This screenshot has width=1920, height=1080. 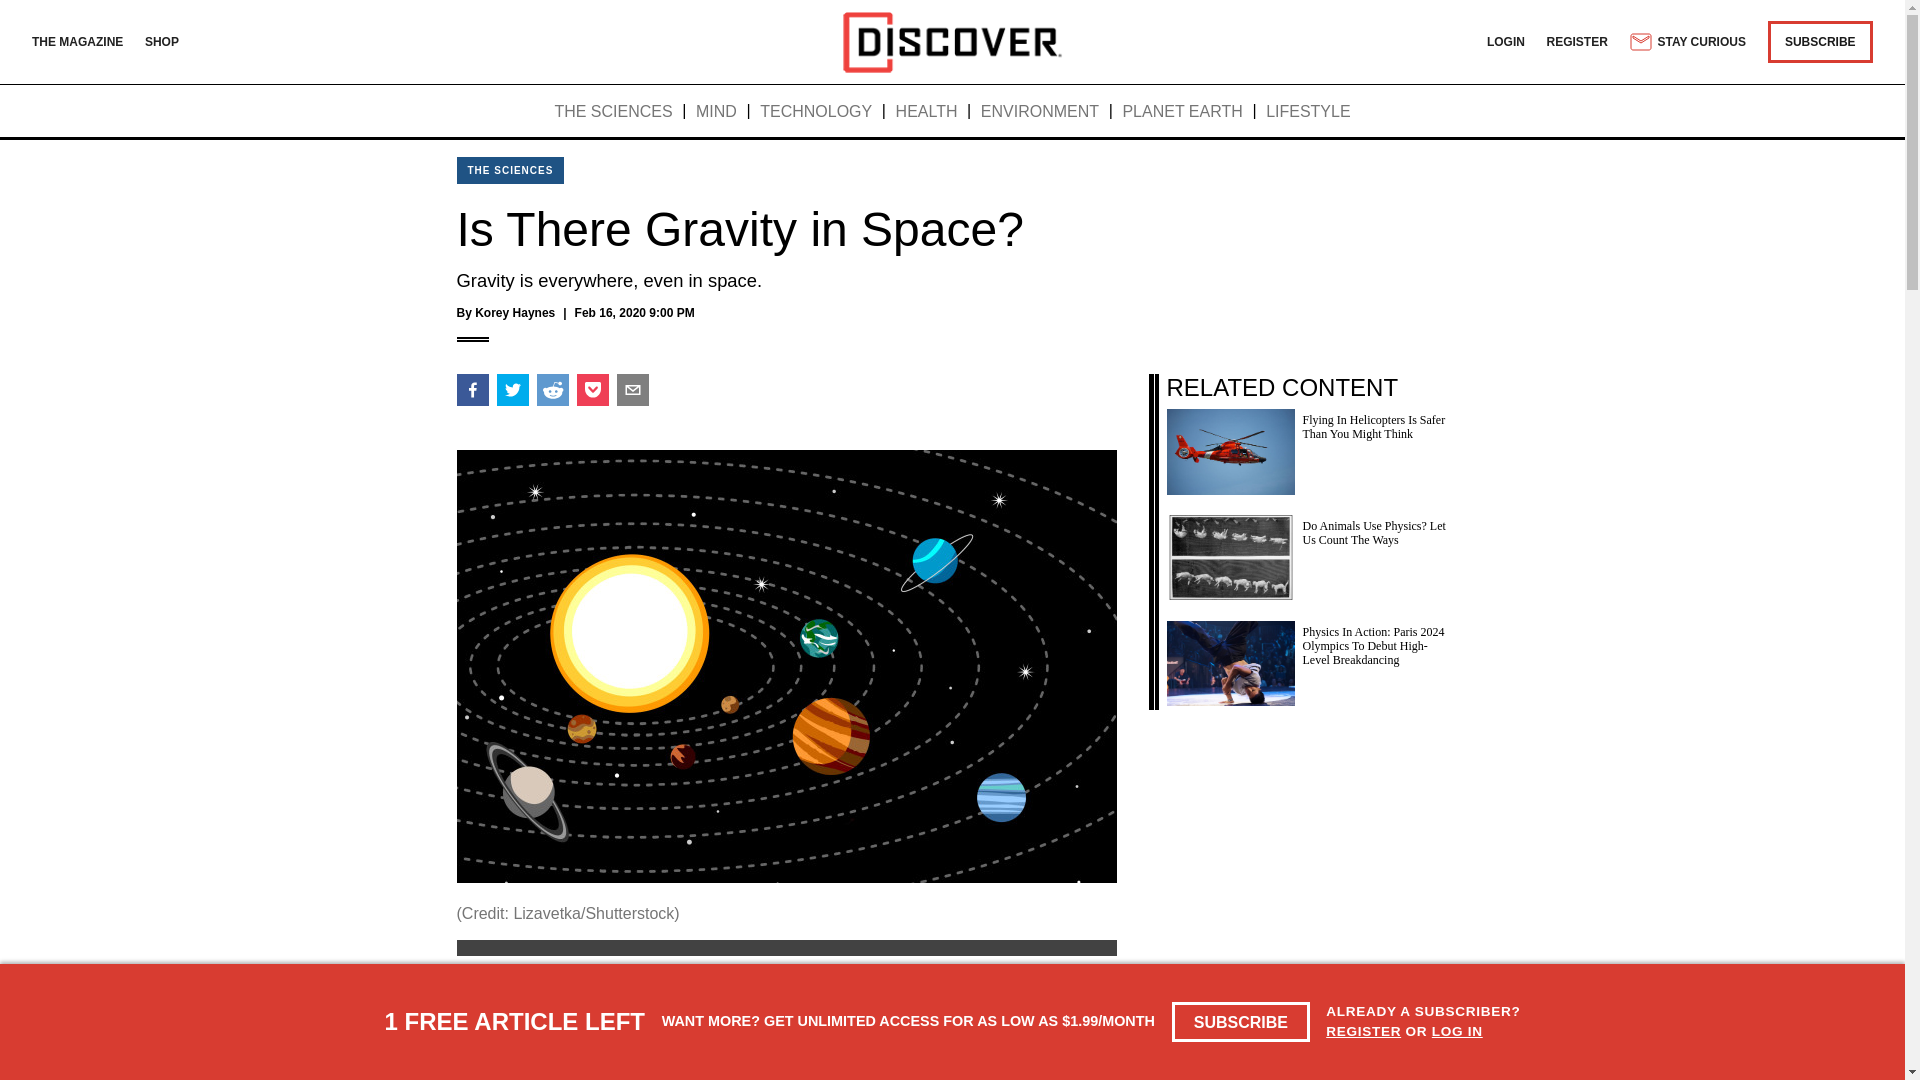 I want to click on MIND, so click(x=716, y=112).